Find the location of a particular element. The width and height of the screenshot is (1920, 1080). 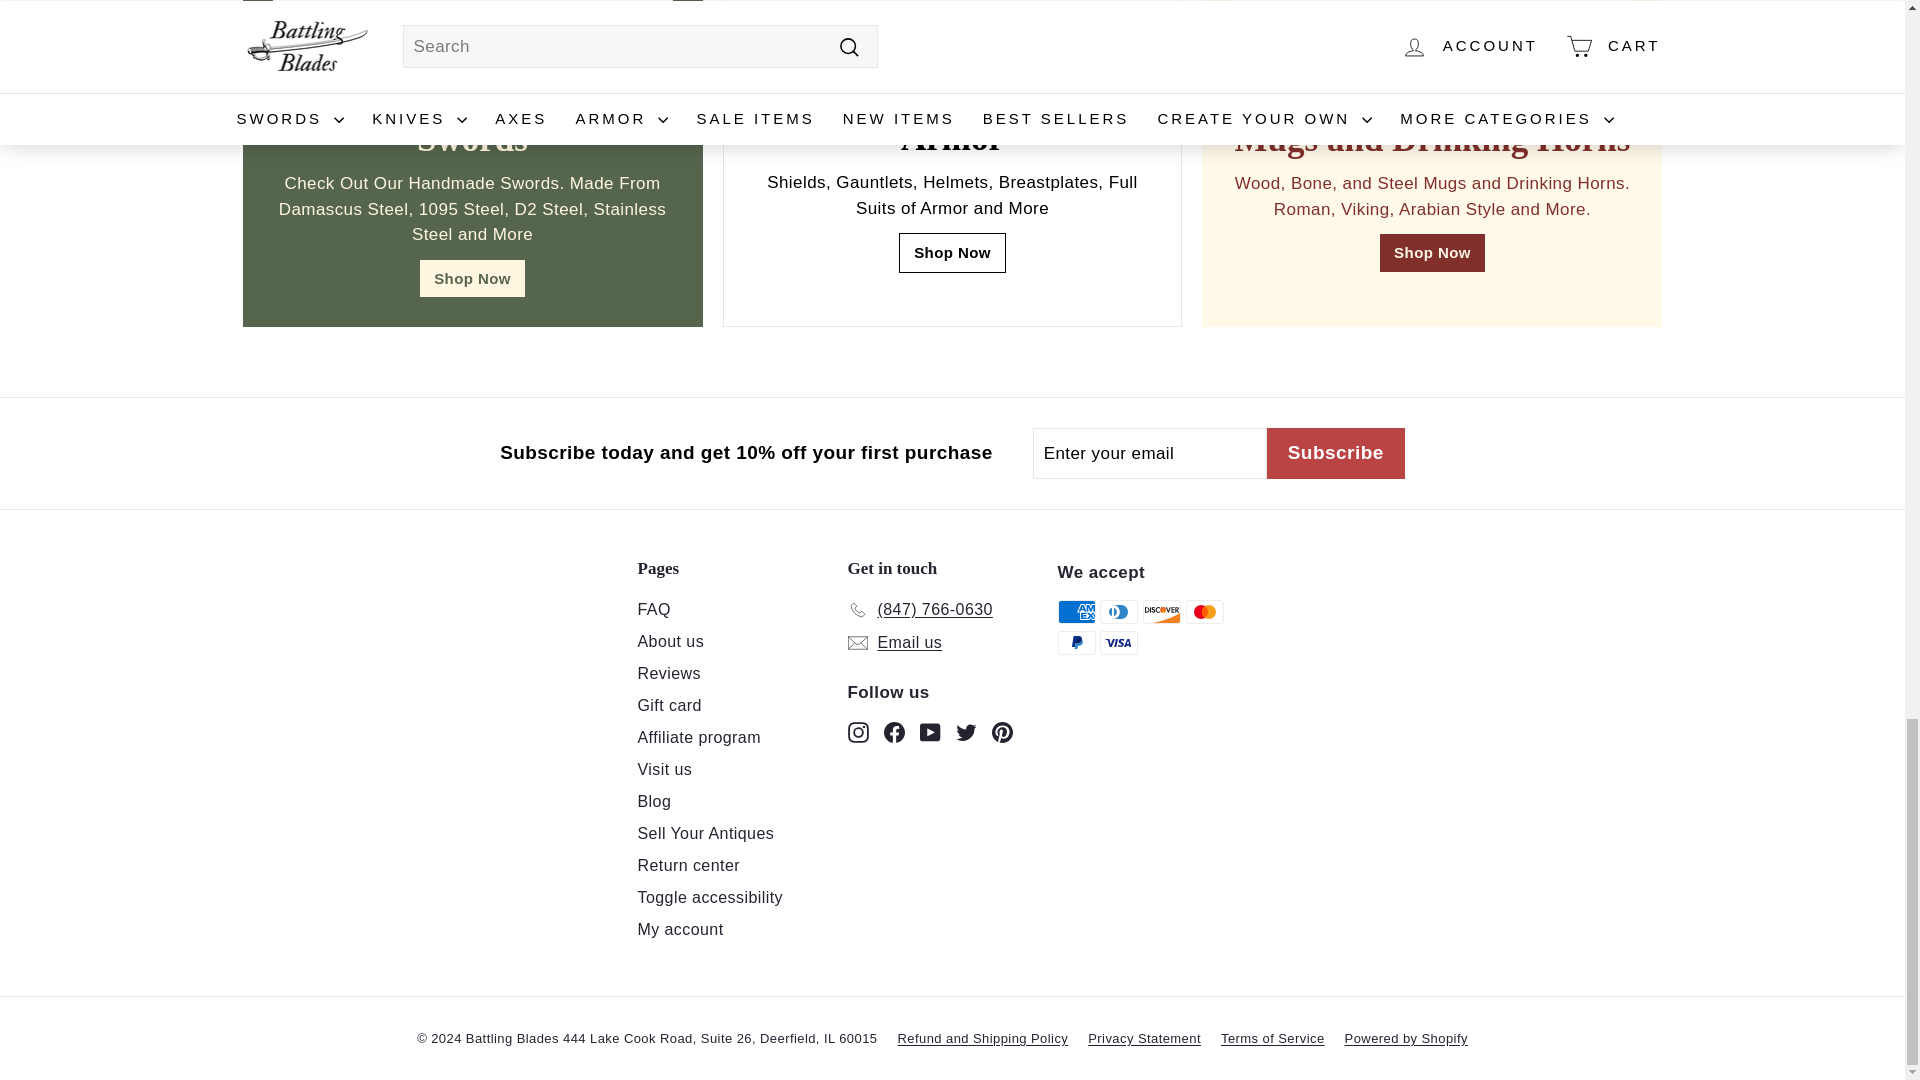

Diners Club is located at coordinates (1119, 612).